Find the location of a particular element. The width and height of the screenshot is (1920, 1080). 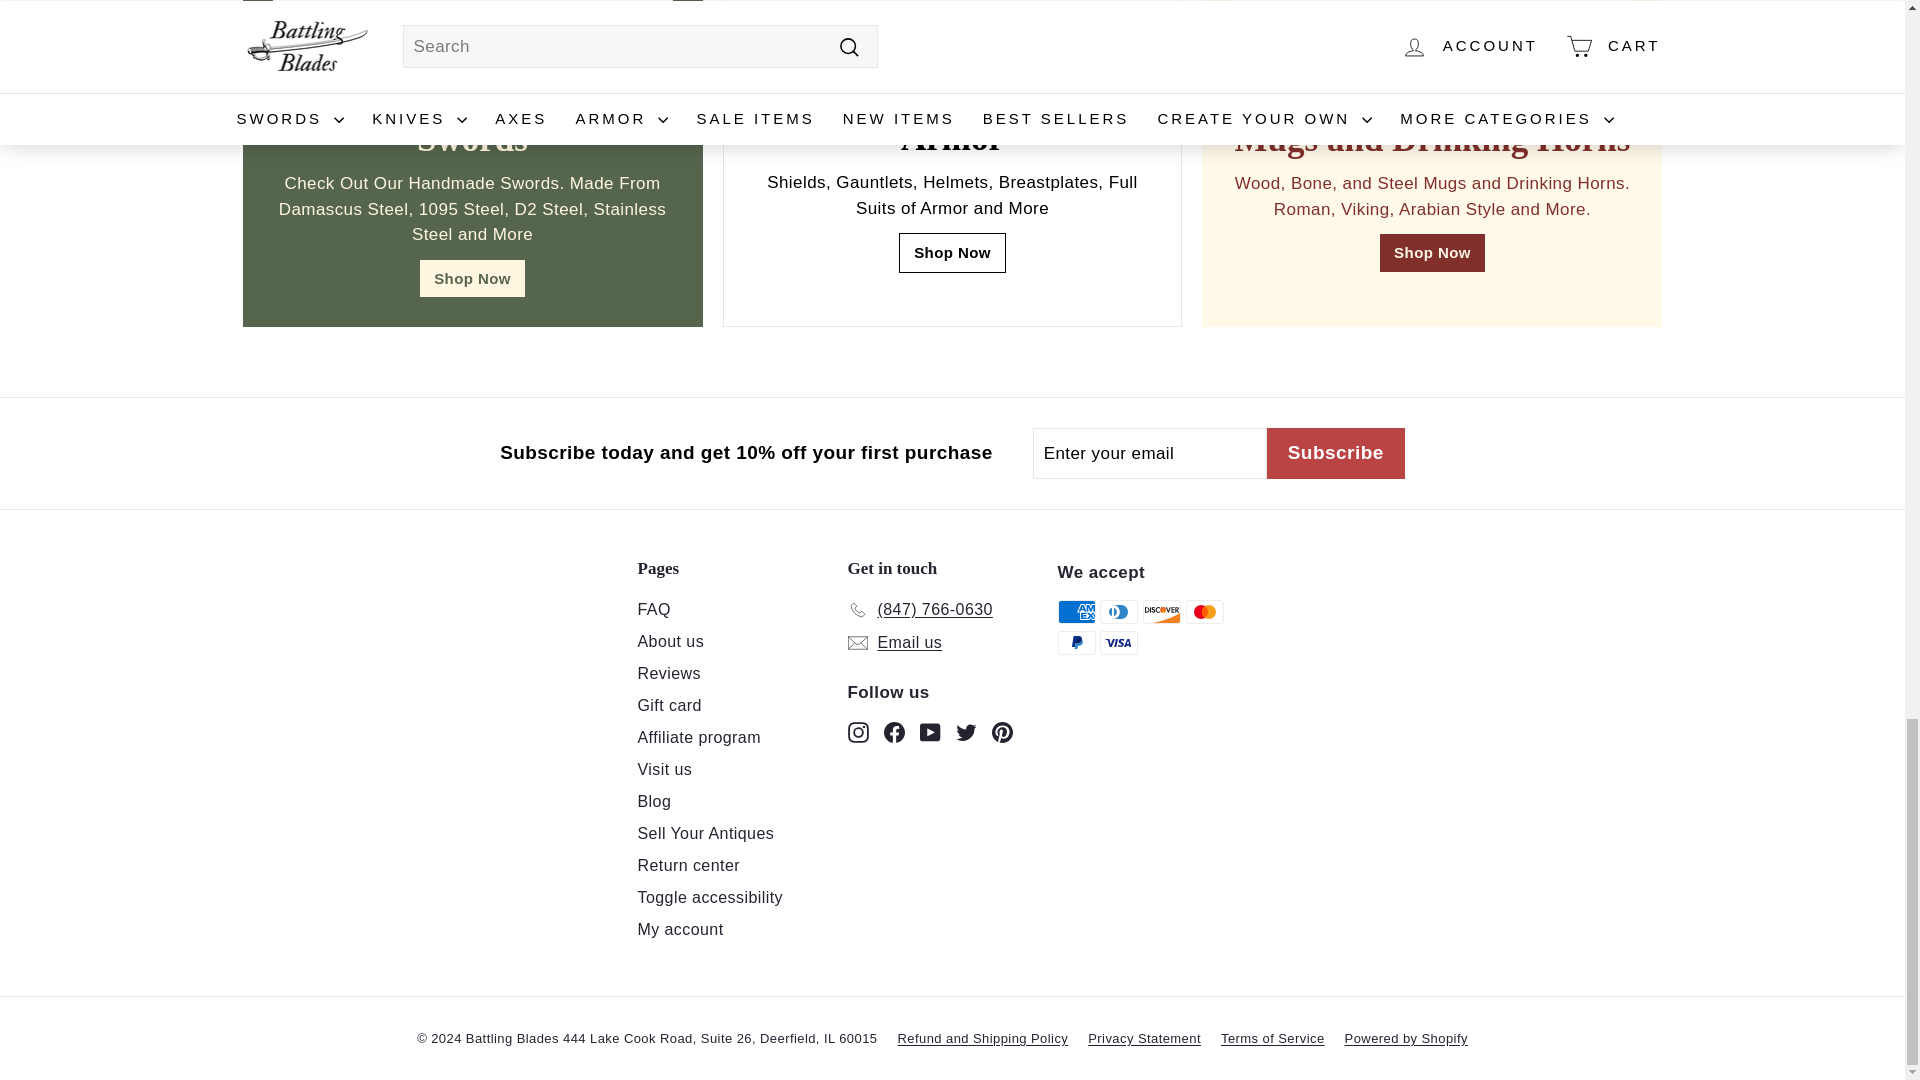

Diners Club is located at coordinates (1119, 612).